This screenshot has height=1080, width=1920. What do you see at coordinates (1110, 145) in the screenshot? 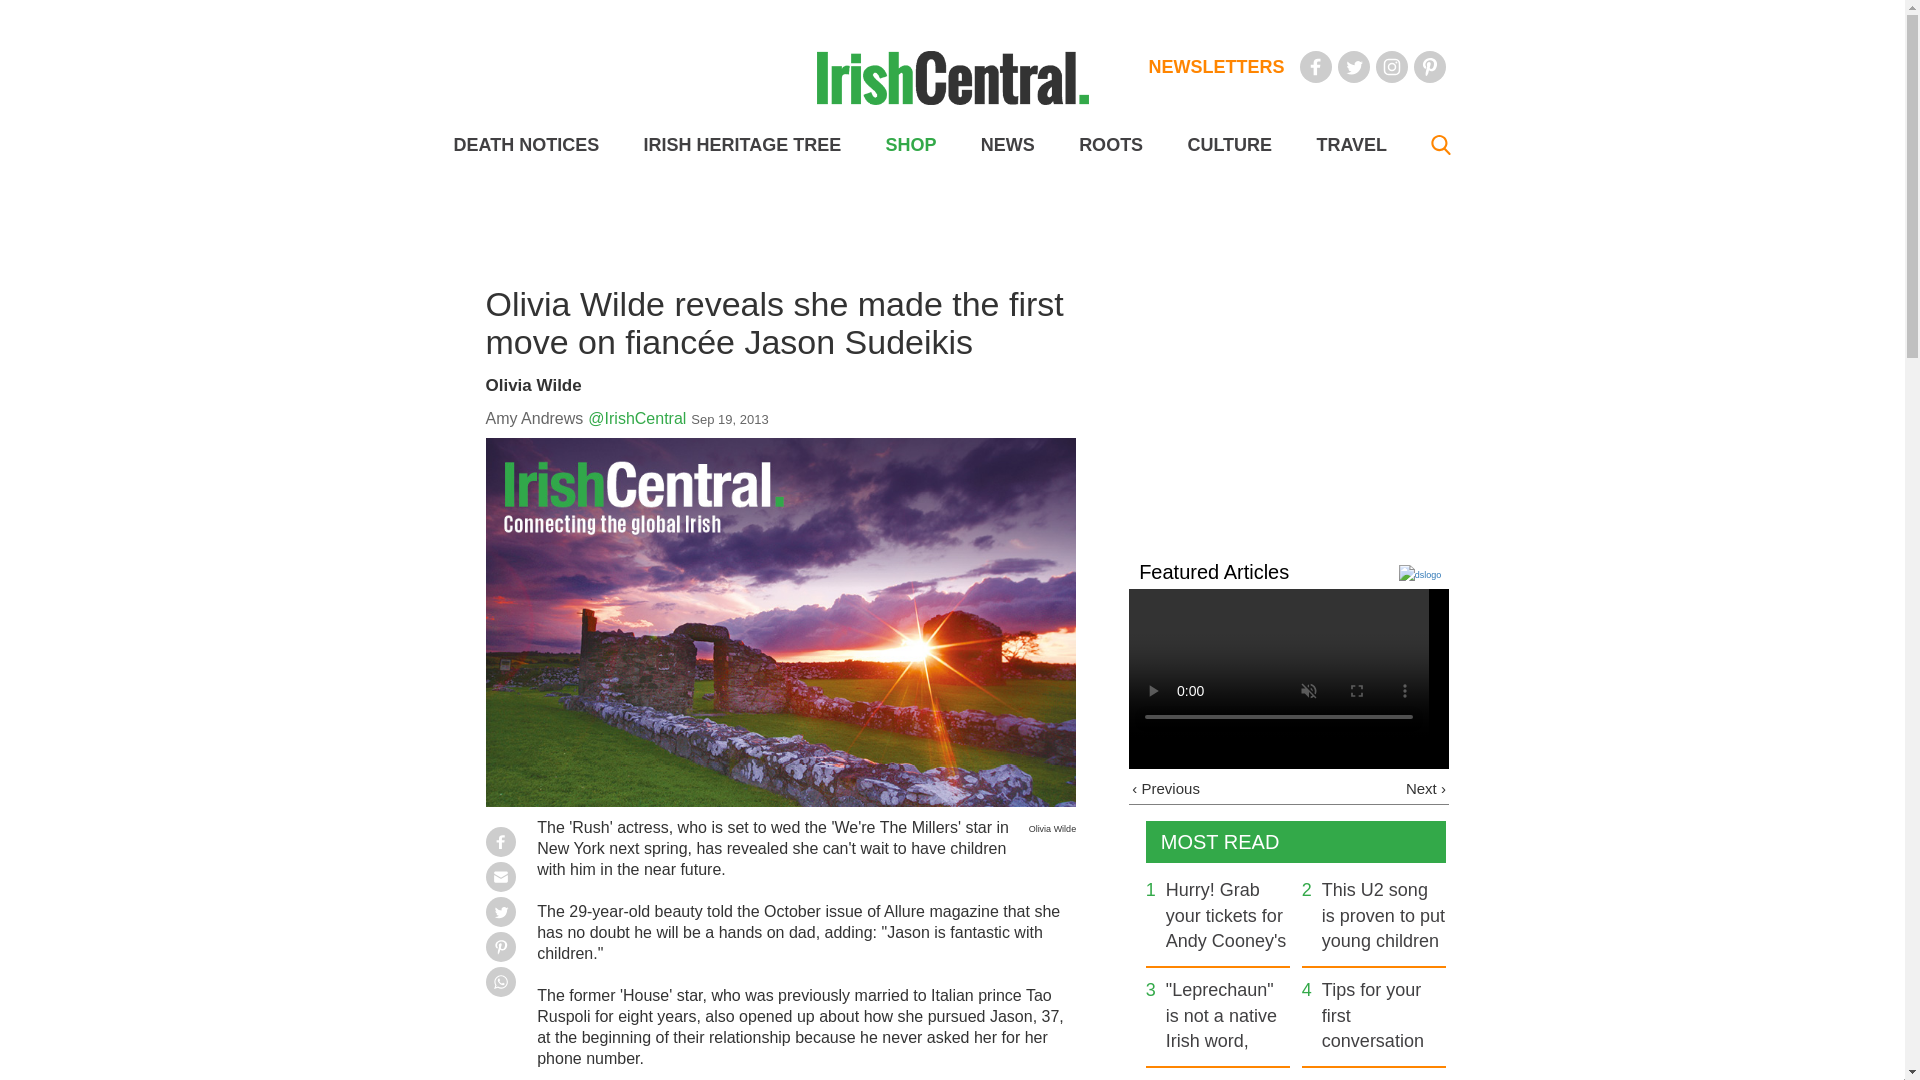
I see `ROOTS` at bounding box center [1110, 145].